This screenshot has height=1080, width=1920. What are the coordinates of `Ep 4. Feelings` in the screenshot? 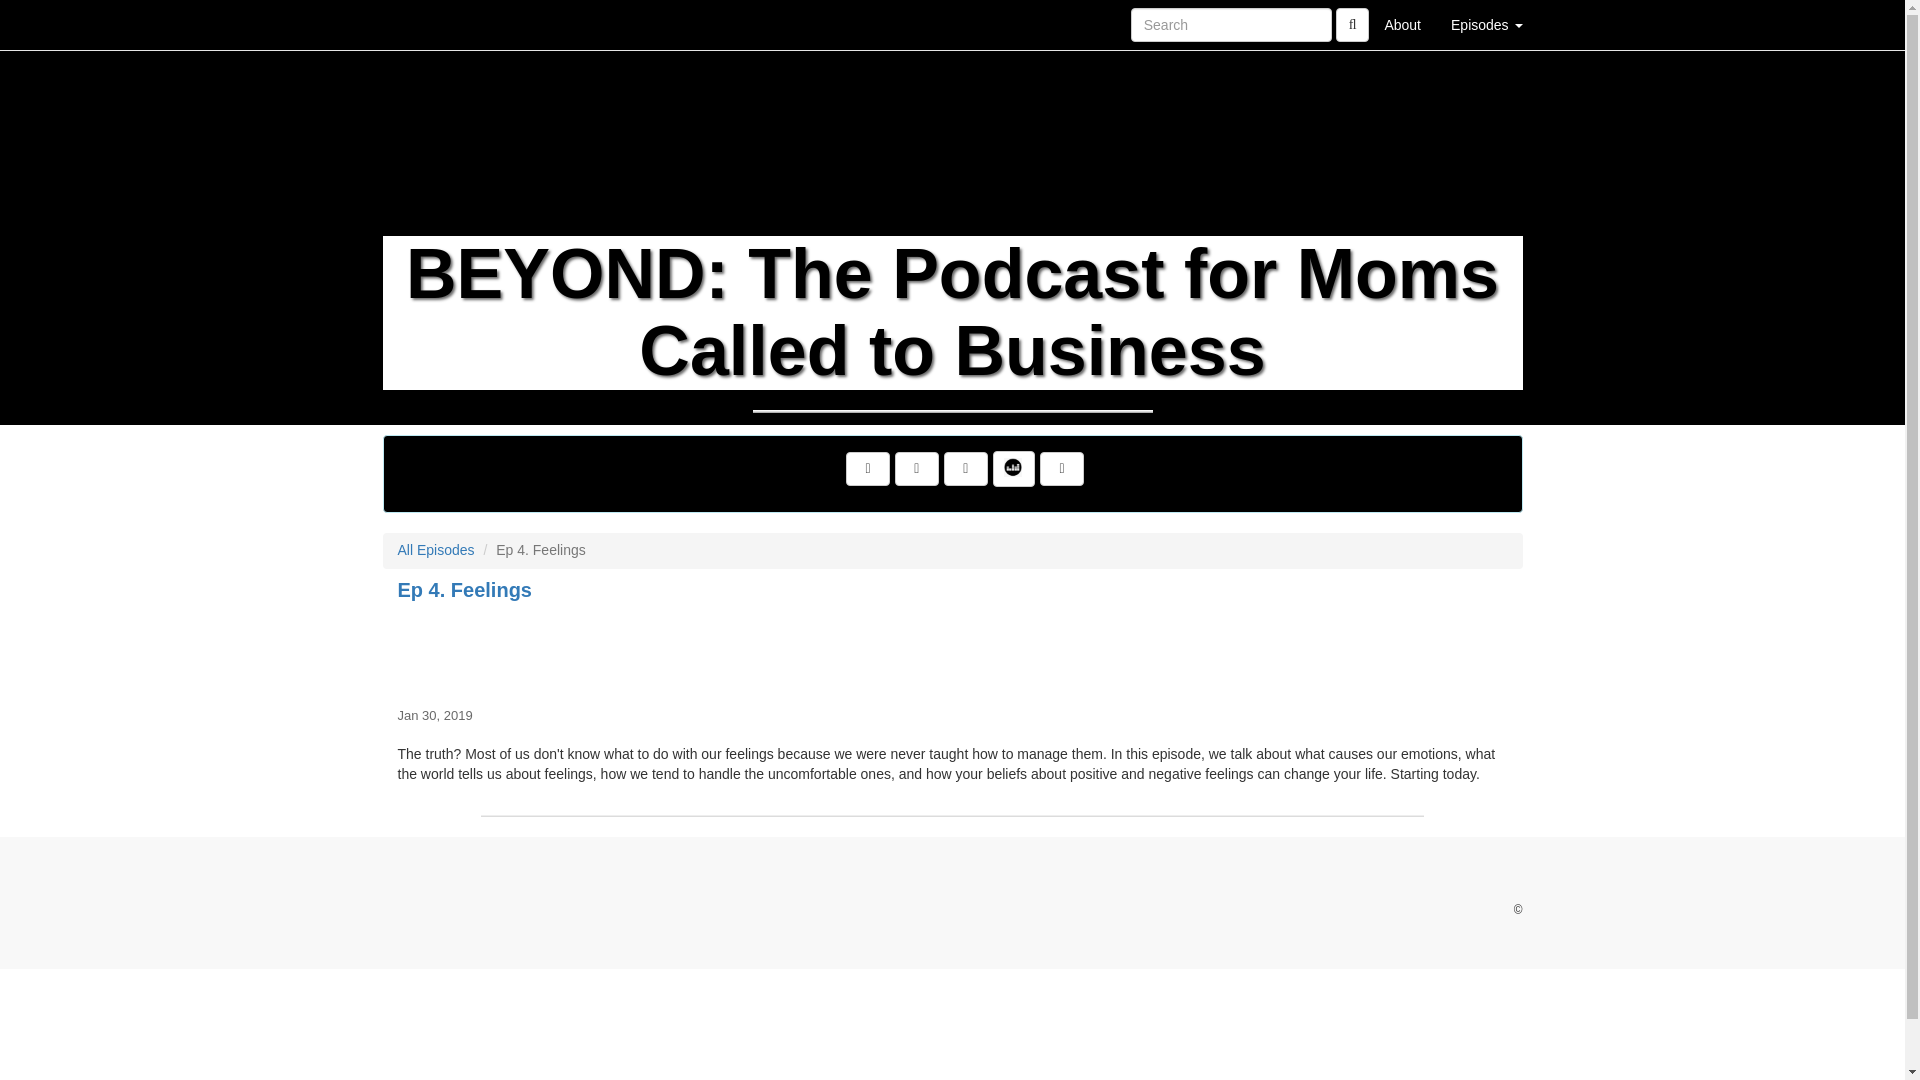 It's located at (952, 650).